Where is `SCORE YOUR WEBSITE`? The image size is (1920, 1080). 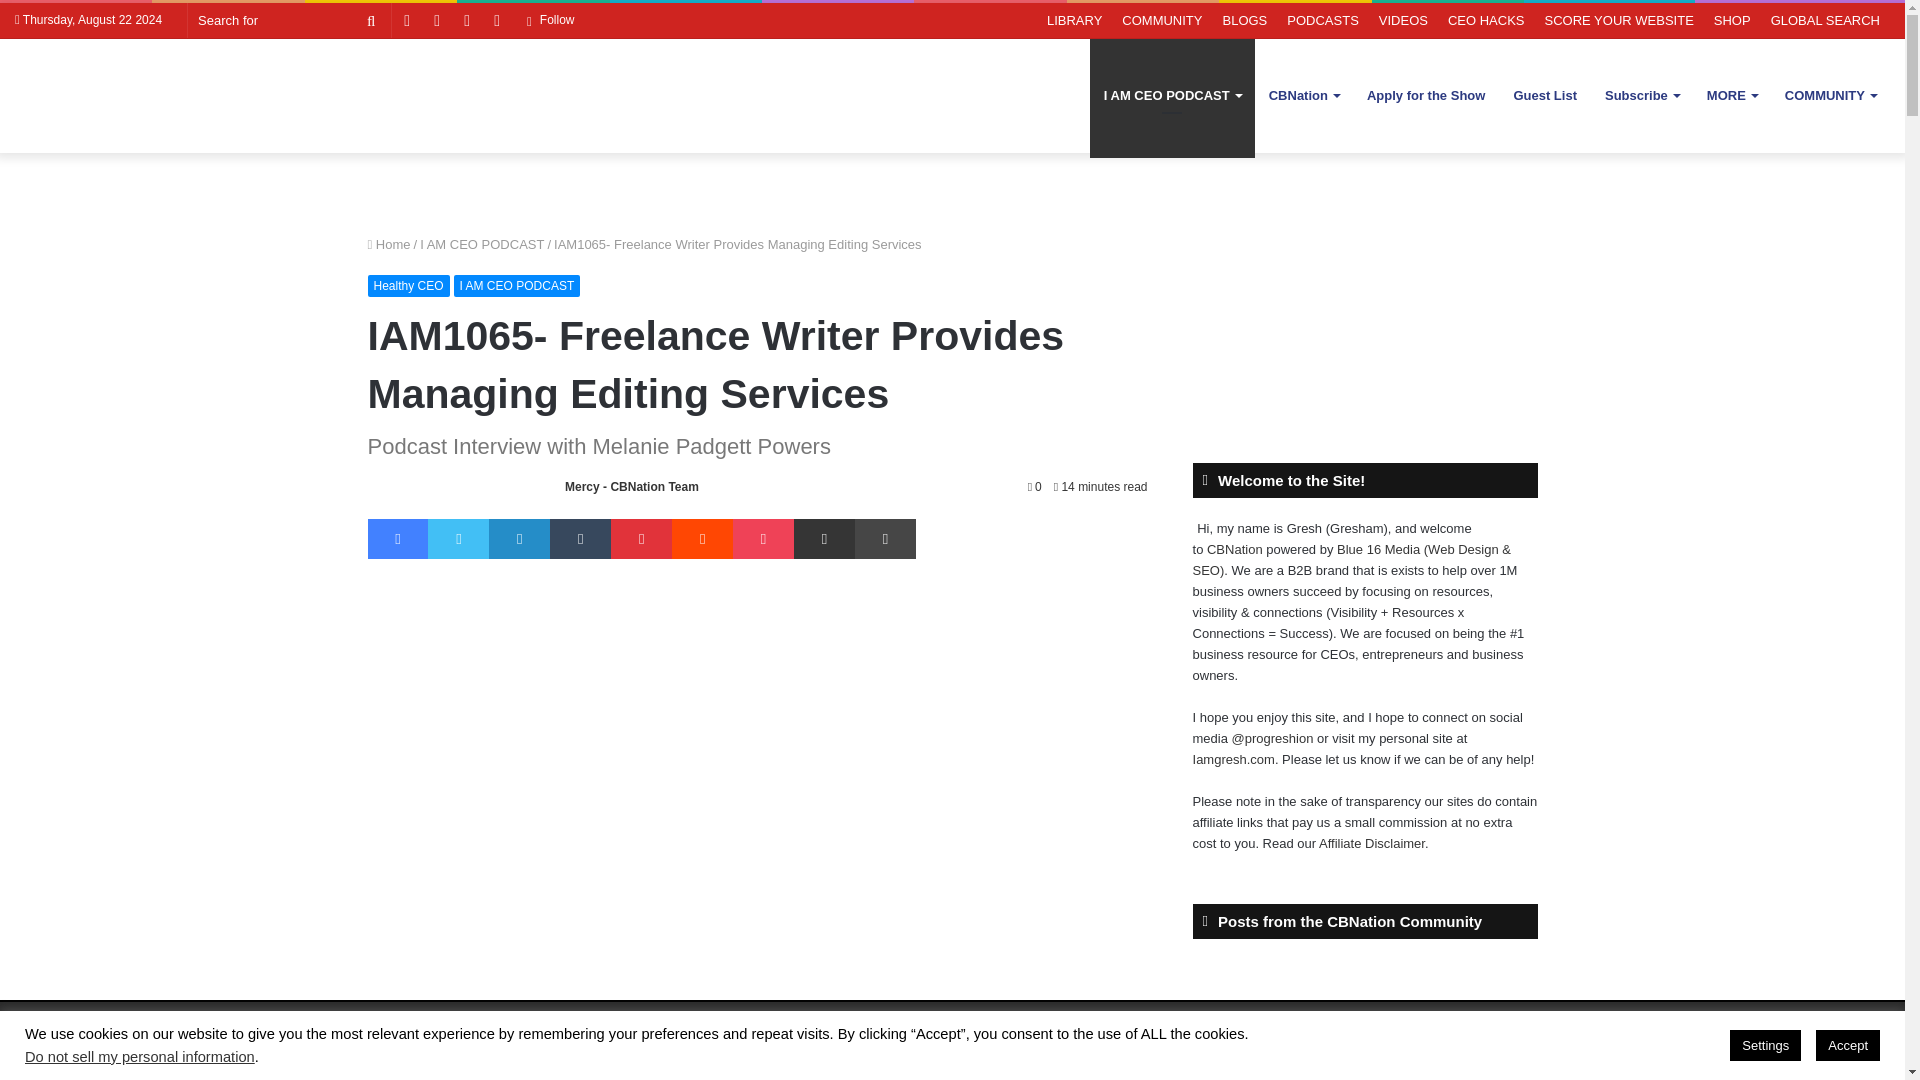
SCORE YOUR WEBSITE is located at coordinates (1619, 20).